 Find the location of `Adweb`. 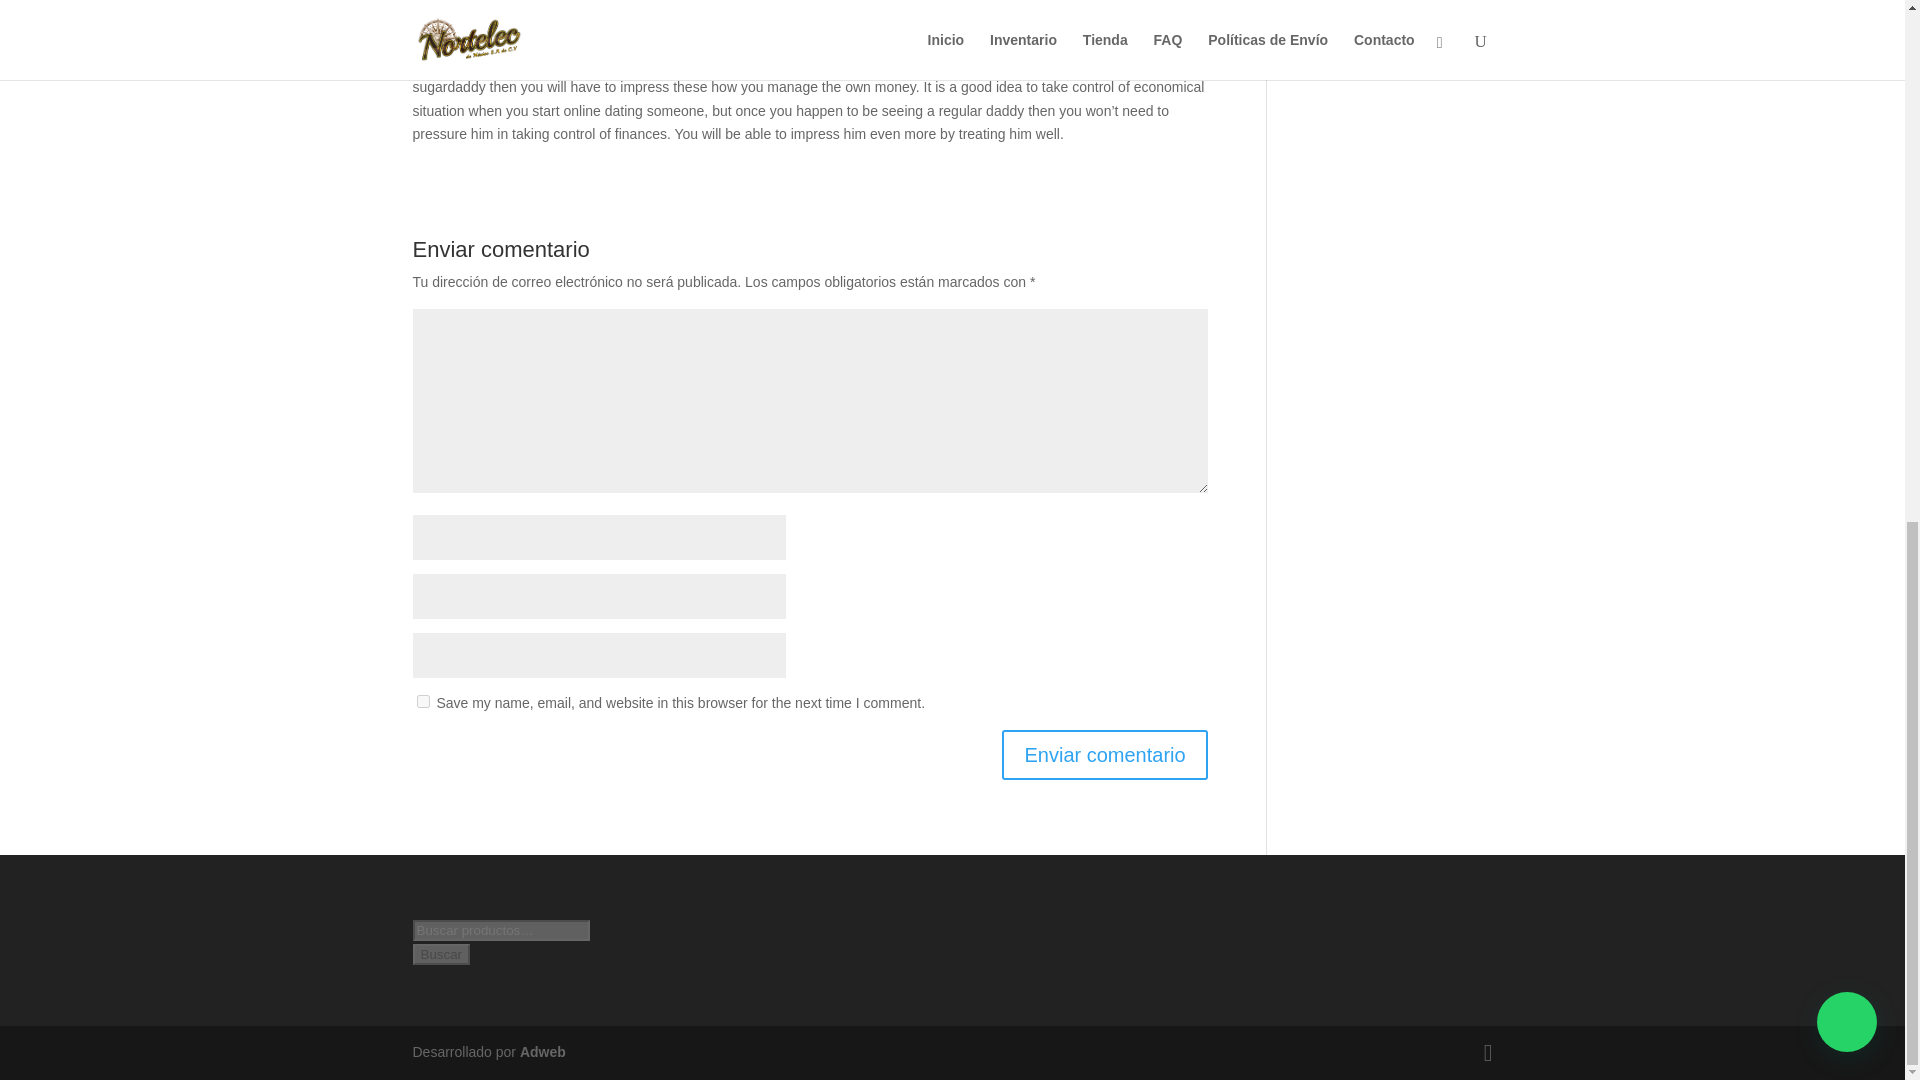

Adweb is located at coordinates (543, 1052).